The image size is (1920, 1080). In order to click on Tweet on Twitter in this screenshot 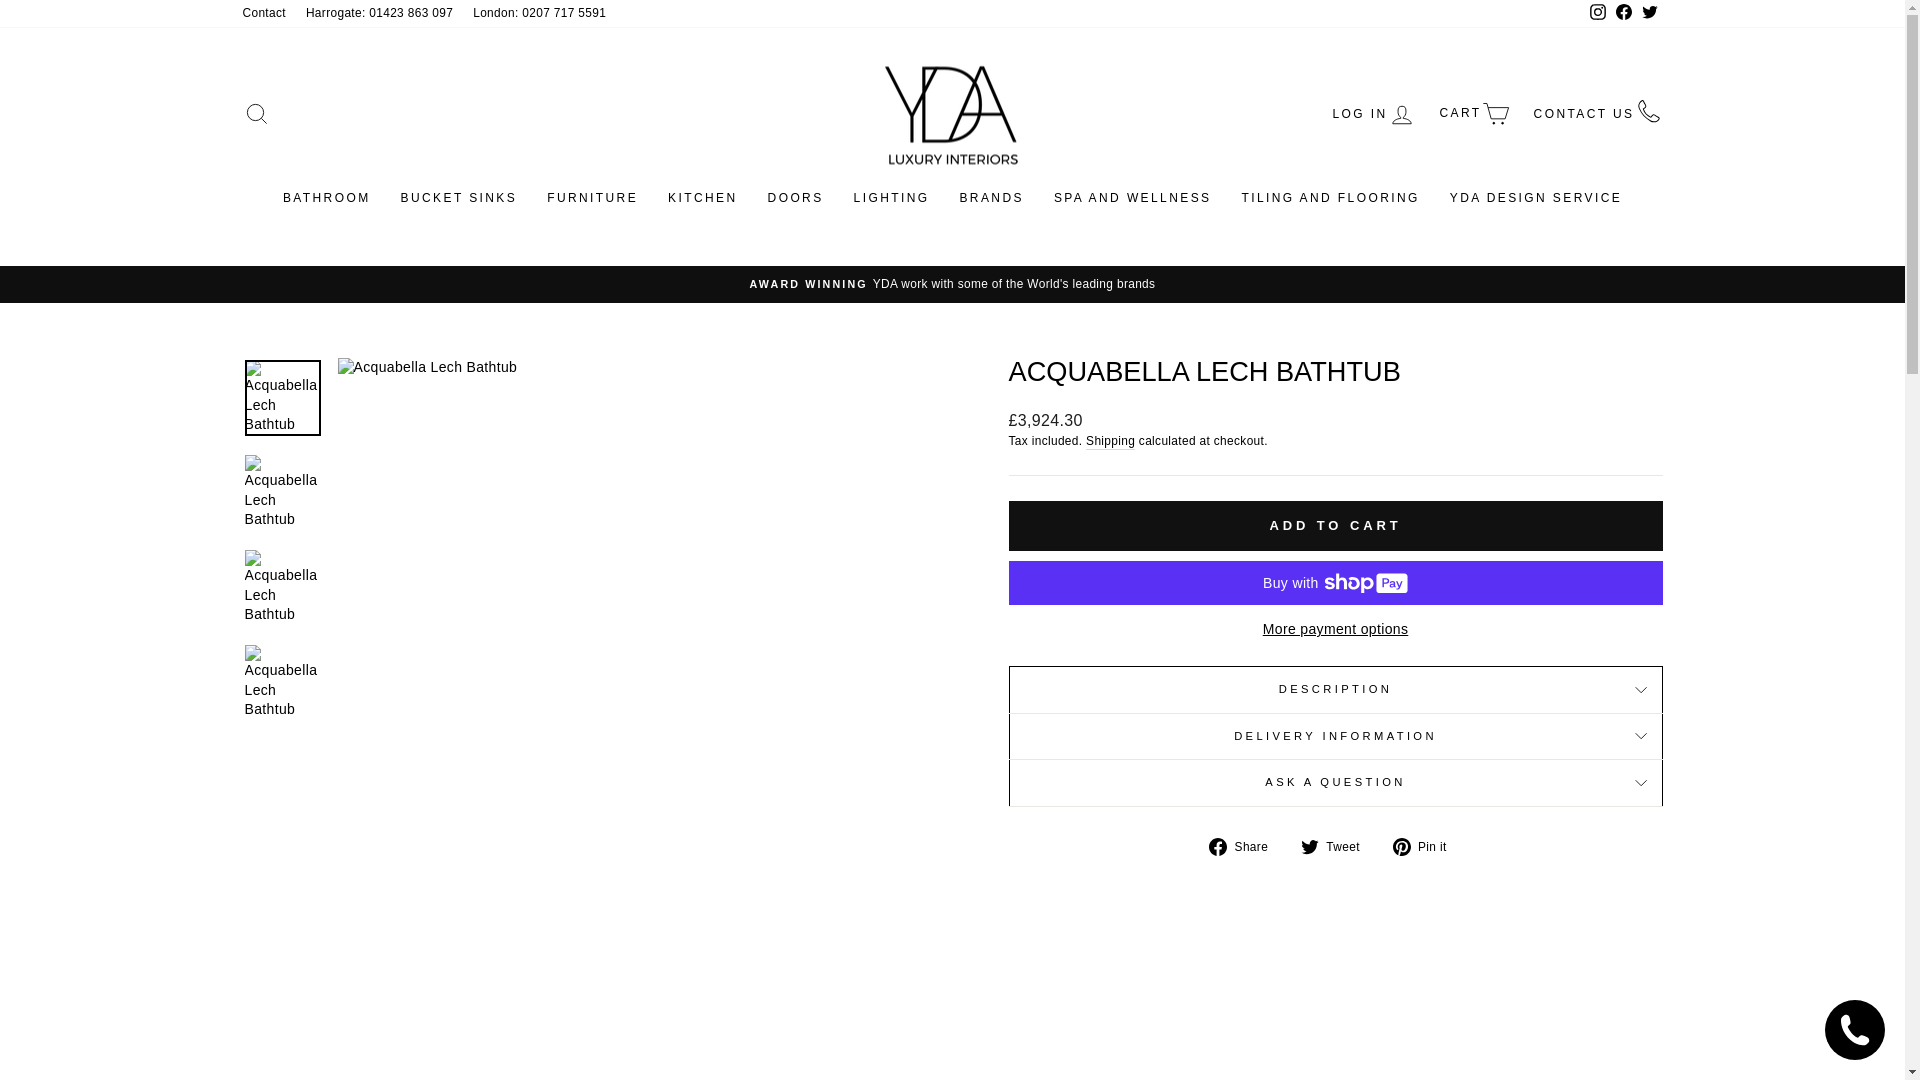, I will do `click(1338, 847)`.